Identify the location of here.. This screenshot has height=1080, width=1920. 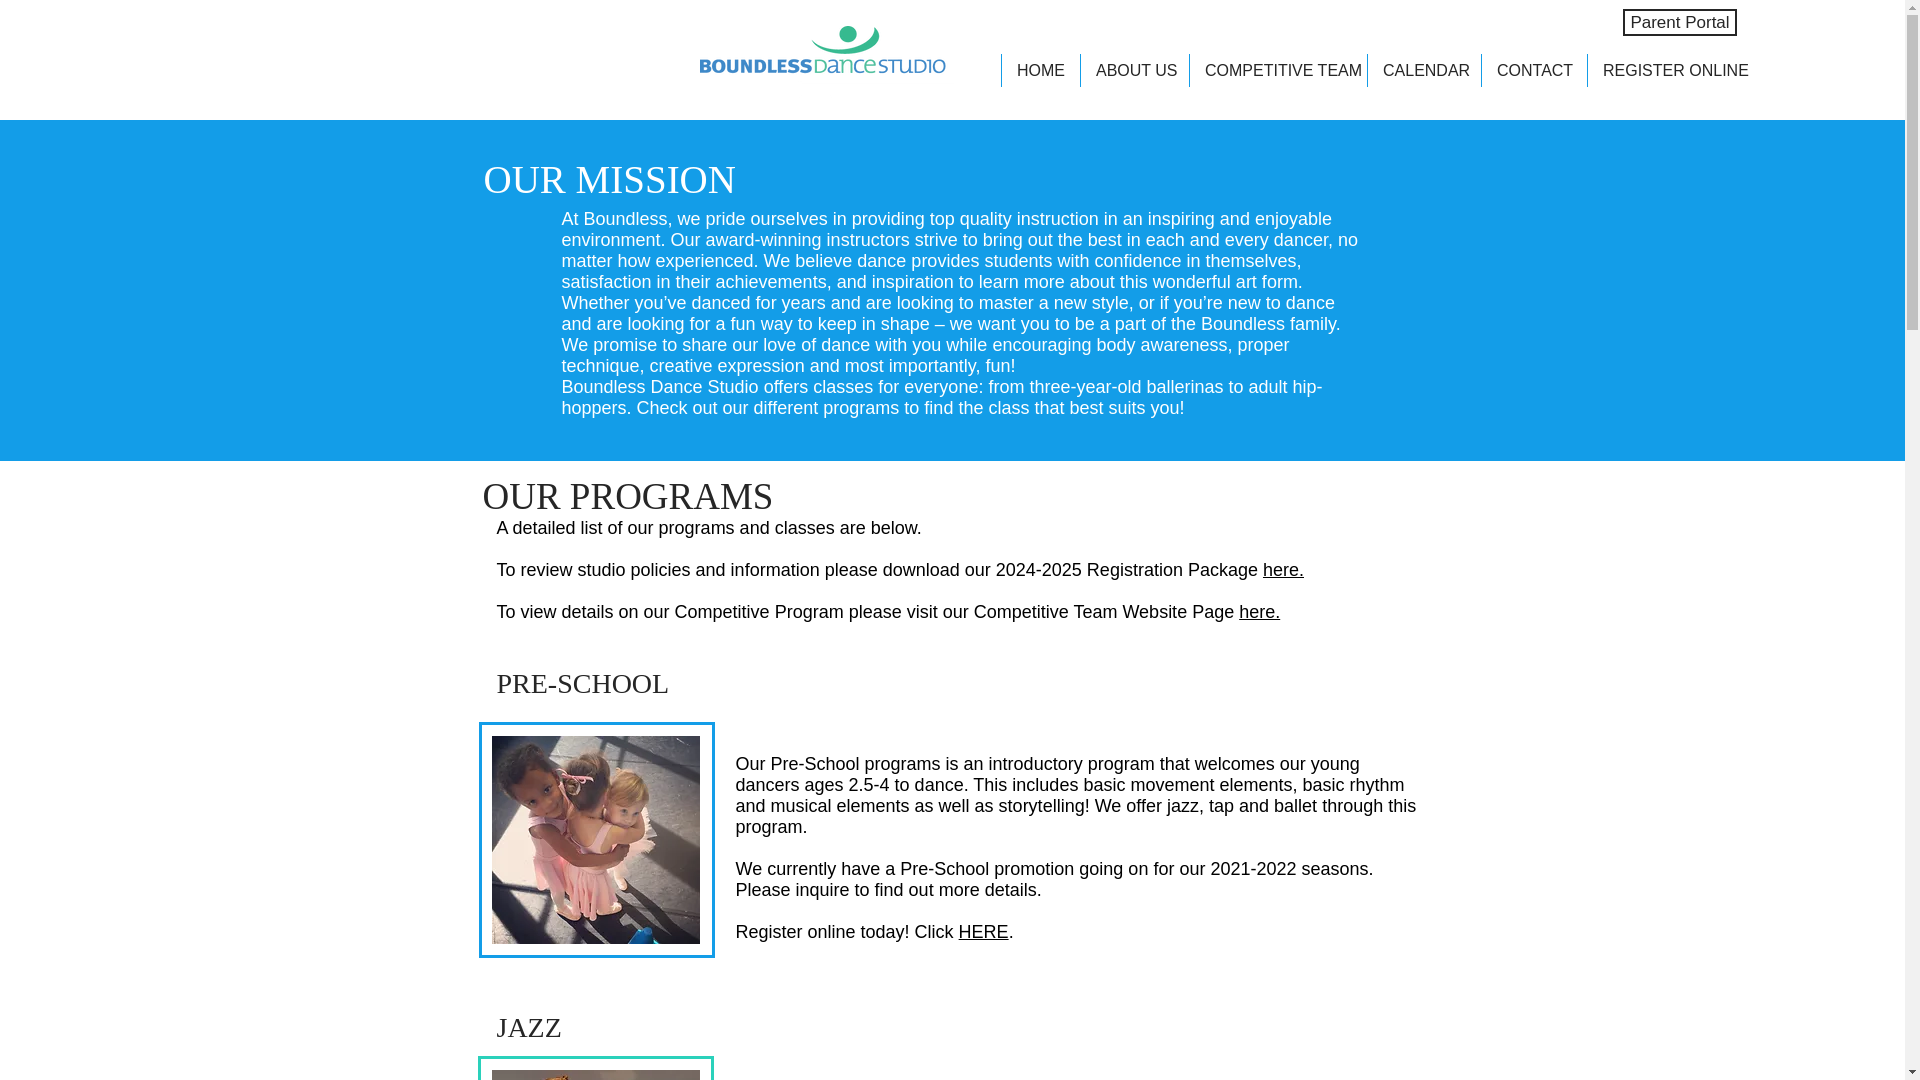
(1259, 612).